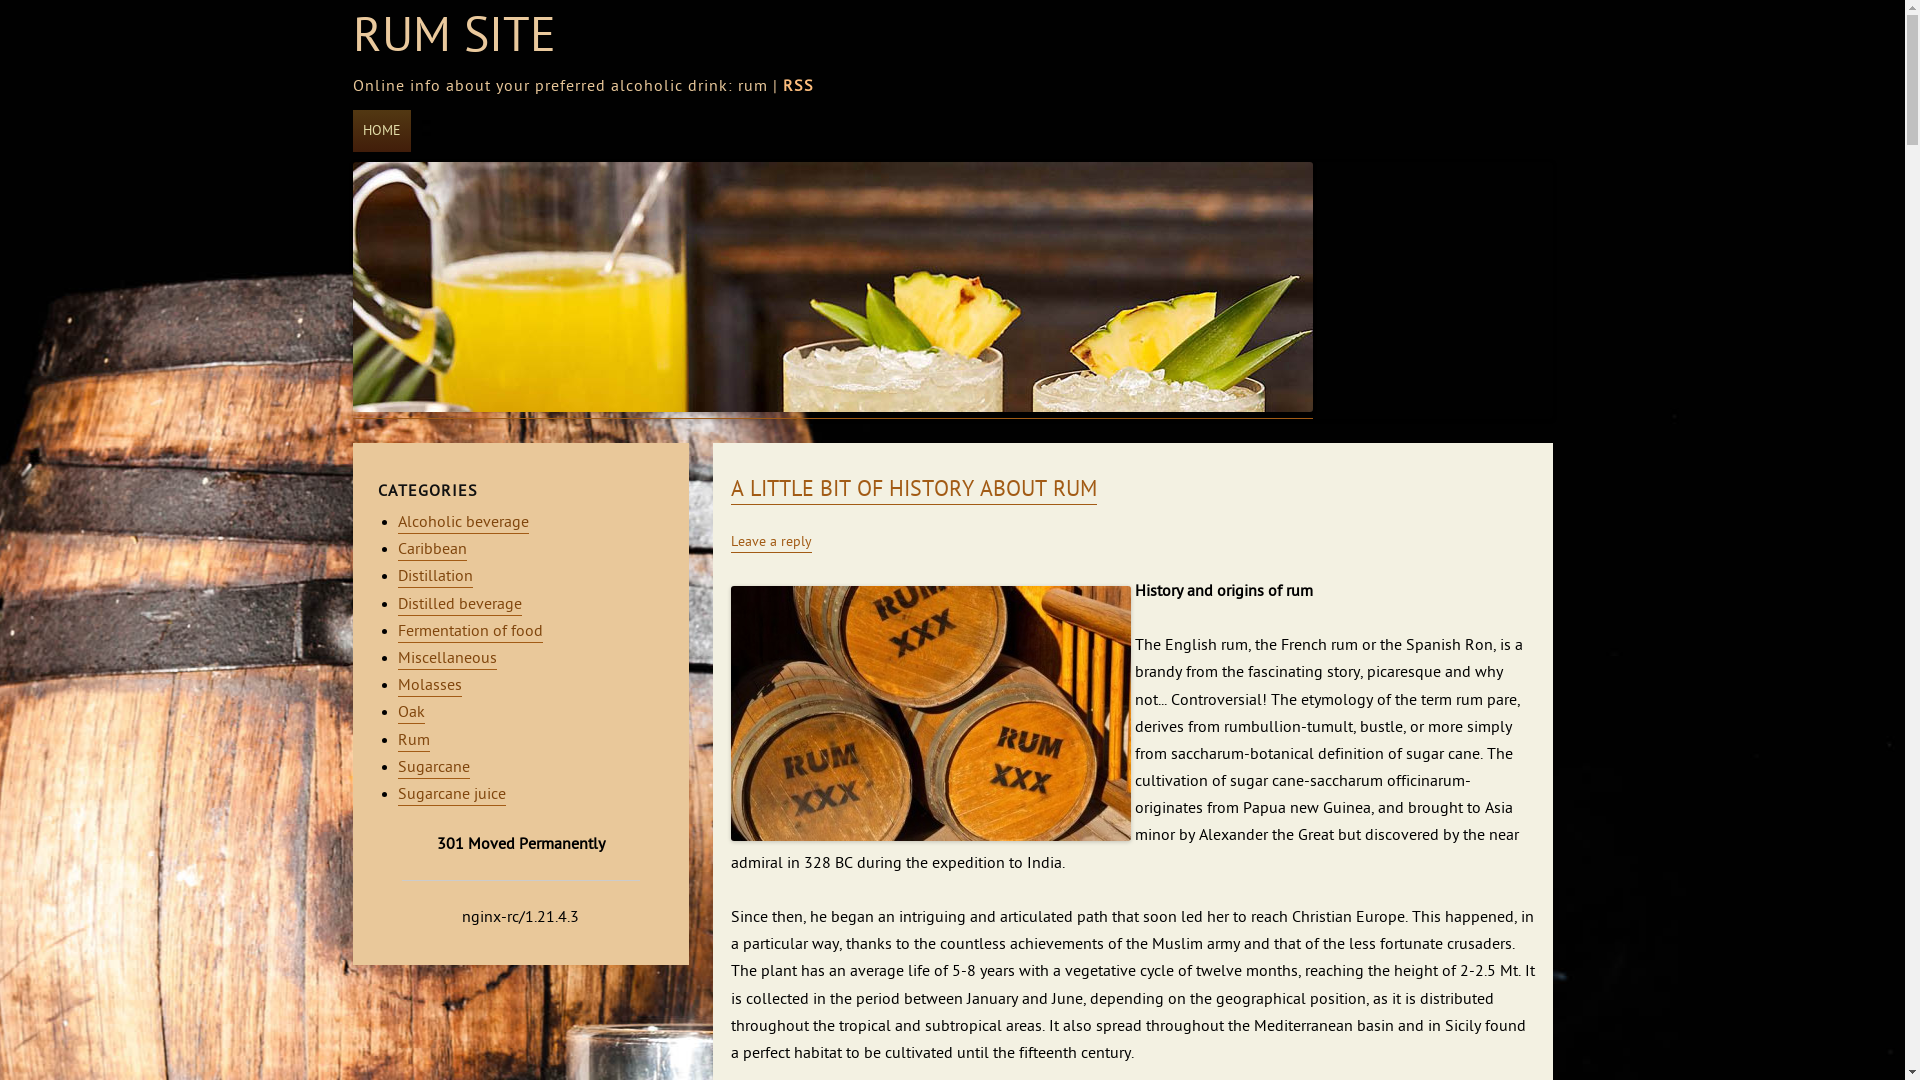  Describe the element at coordinates (464, 524) in the screenshot. I see `Alcoholic beverage` at that location.